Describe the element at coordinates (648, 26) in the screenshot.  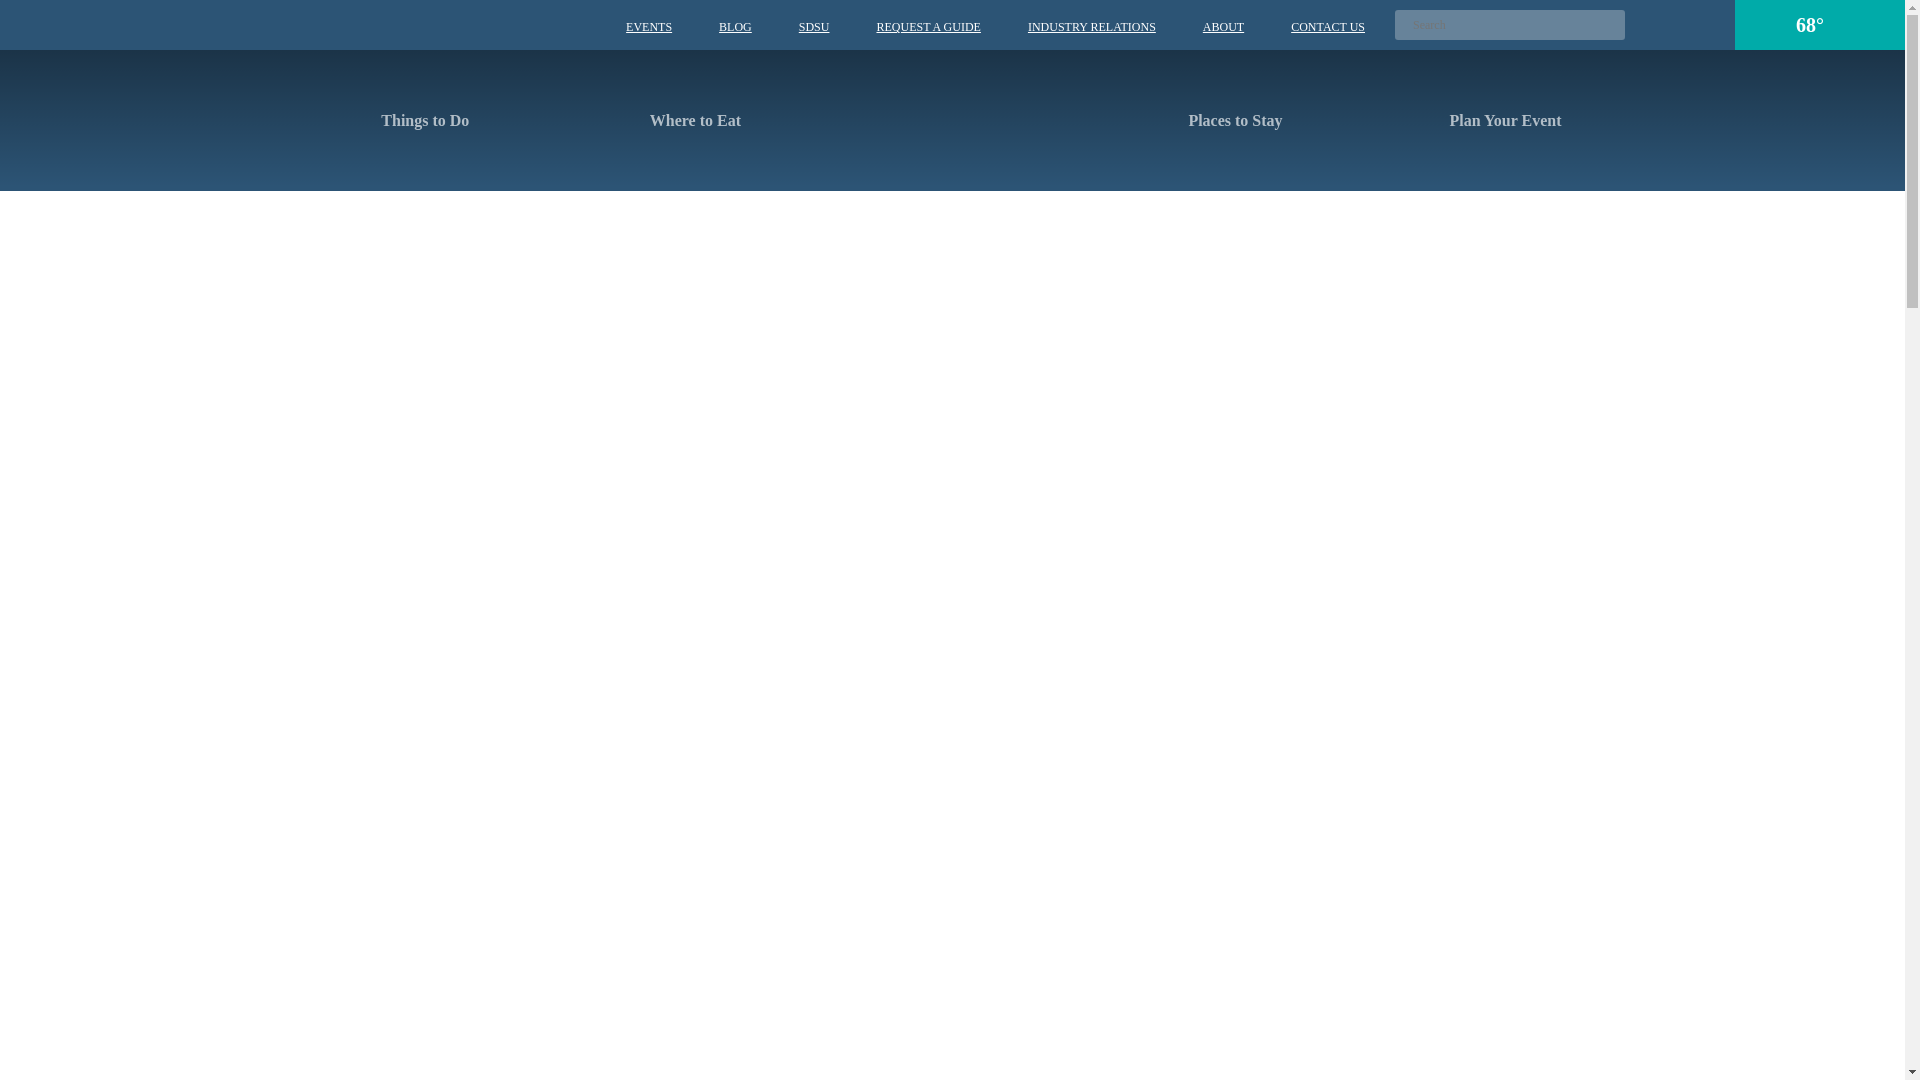
I see `EVENTS` at that location.